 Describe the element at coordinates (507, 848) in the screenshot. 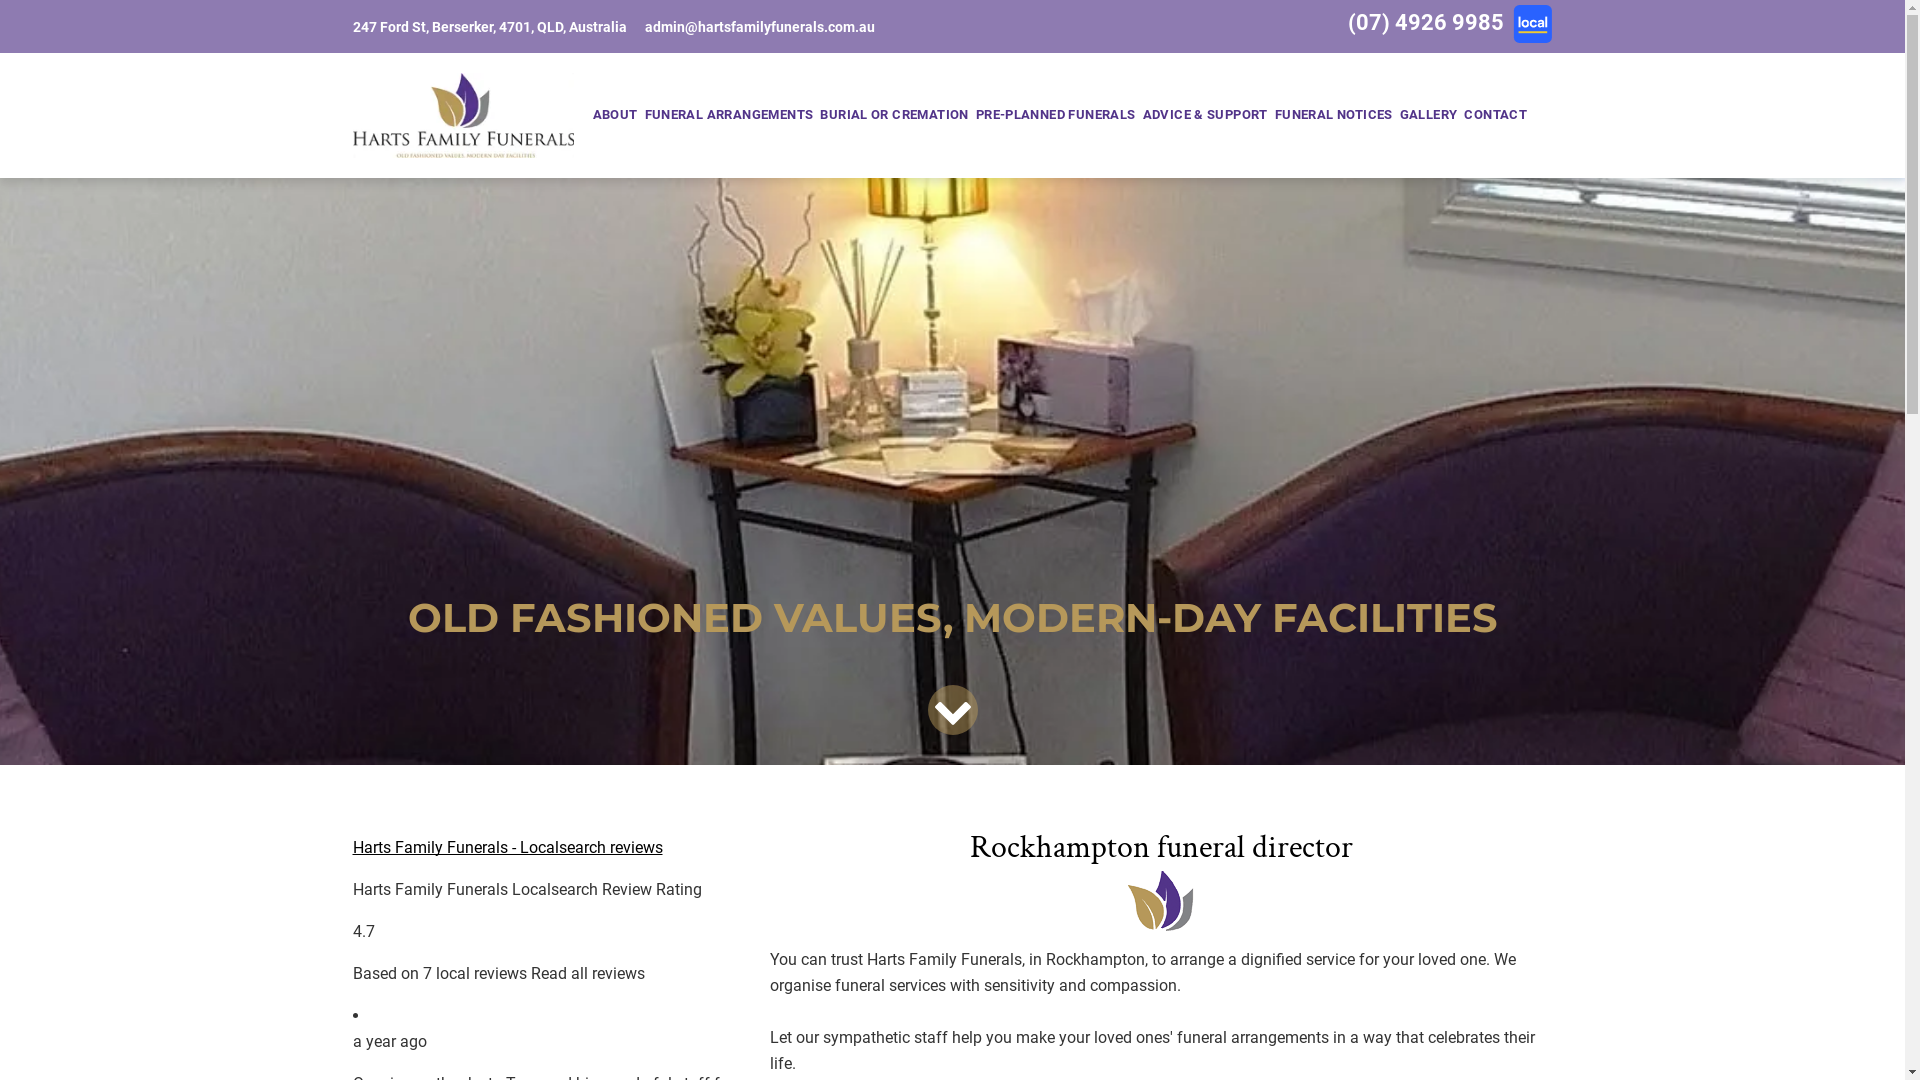

I see `Harts Family Funerals - Localsearch reviews` at that location.